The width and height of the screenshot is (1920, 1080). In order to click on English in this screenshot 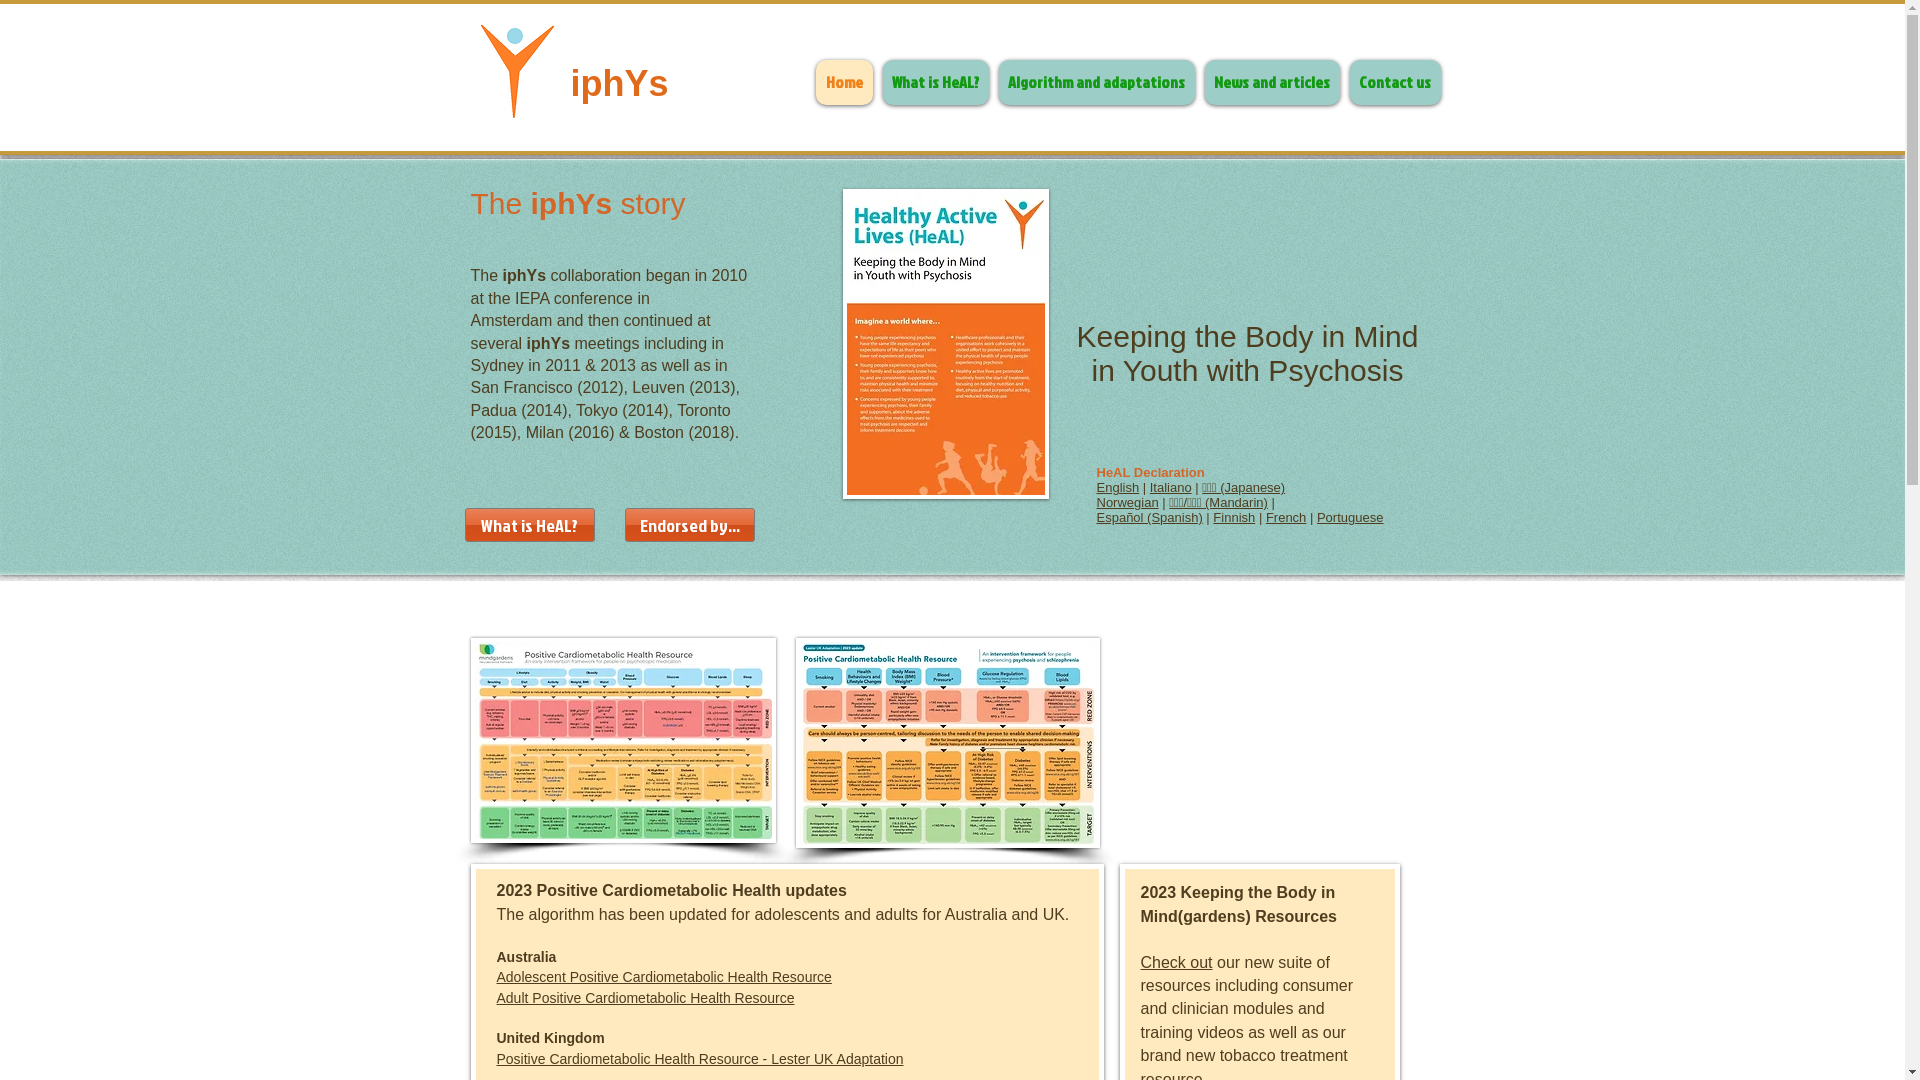, I will do `click(1118, 488)`.